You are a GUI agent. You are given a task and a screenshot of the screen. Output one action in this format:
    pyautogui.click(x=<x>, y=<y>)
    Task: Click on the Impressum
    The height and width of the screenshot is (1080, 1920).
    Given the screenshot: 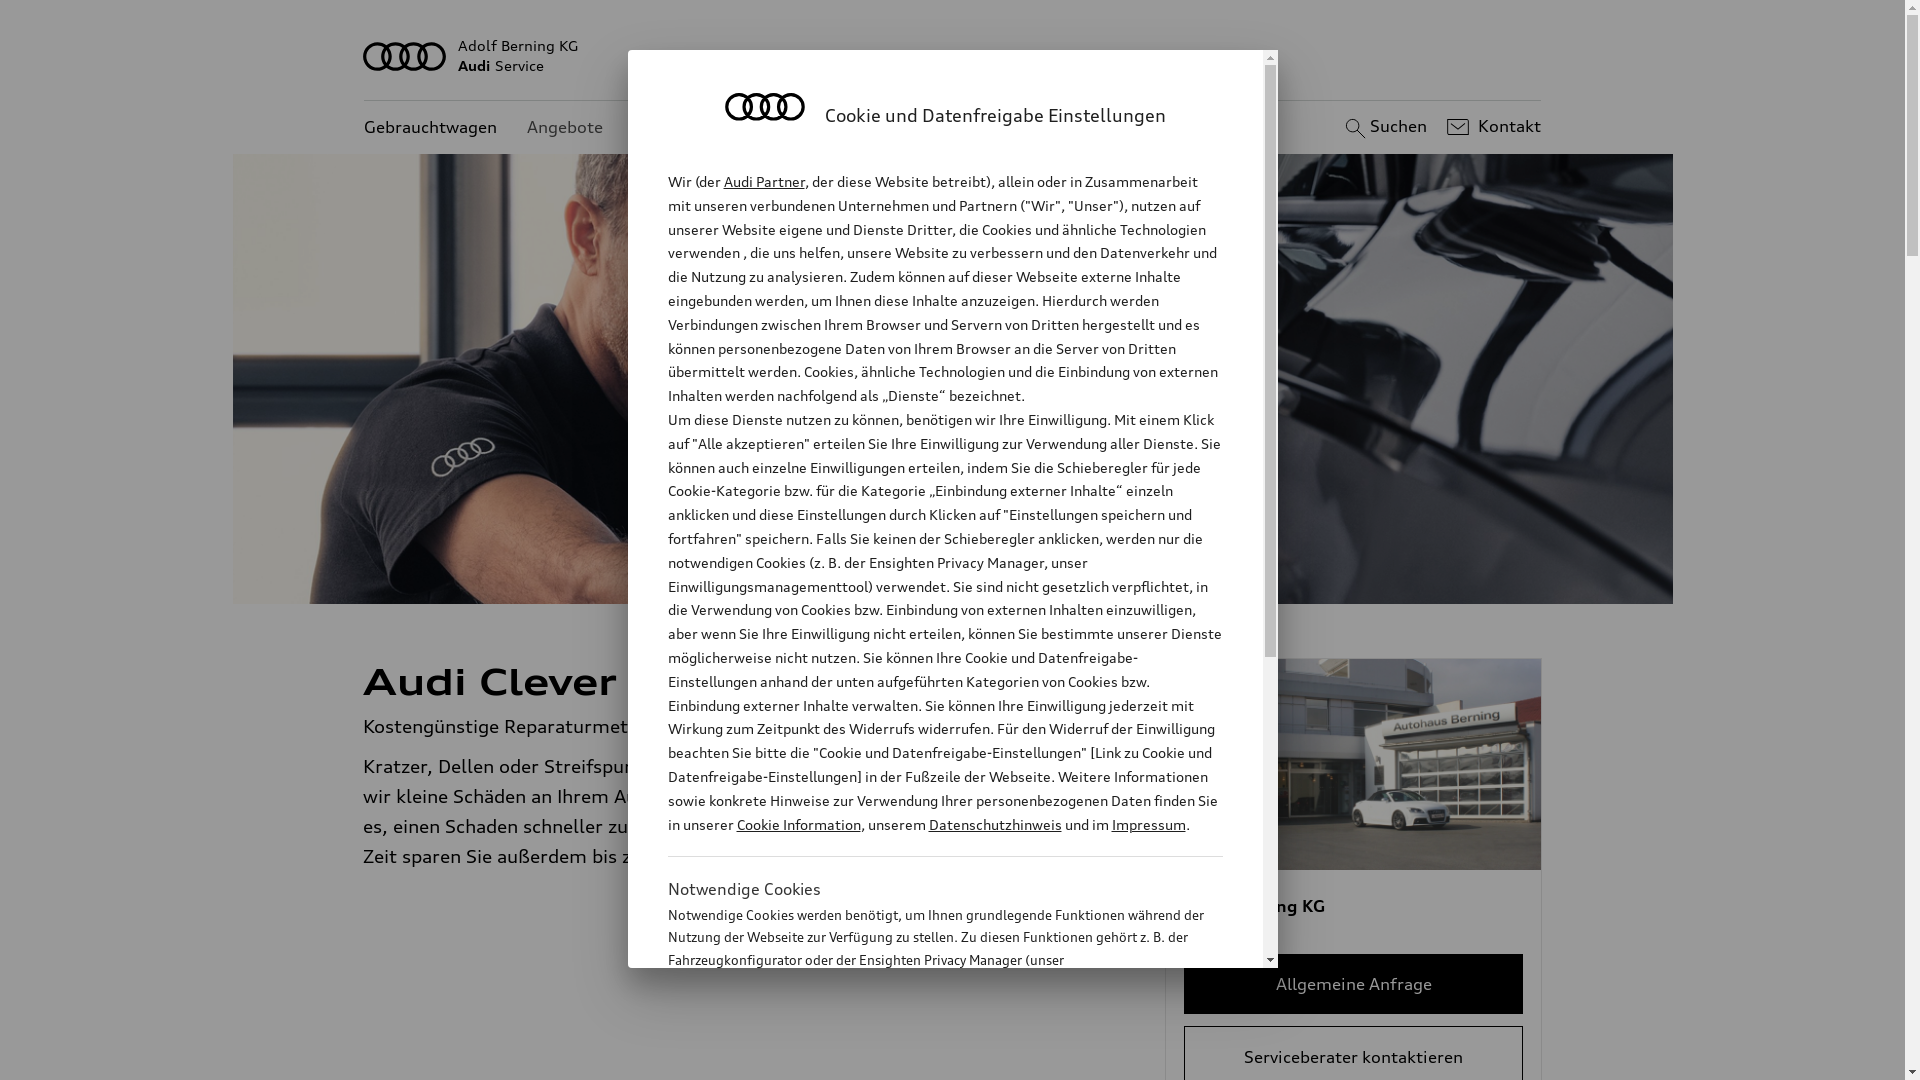 What is the action you would take?
    pyautogui.click(x=1149, y=824)
    